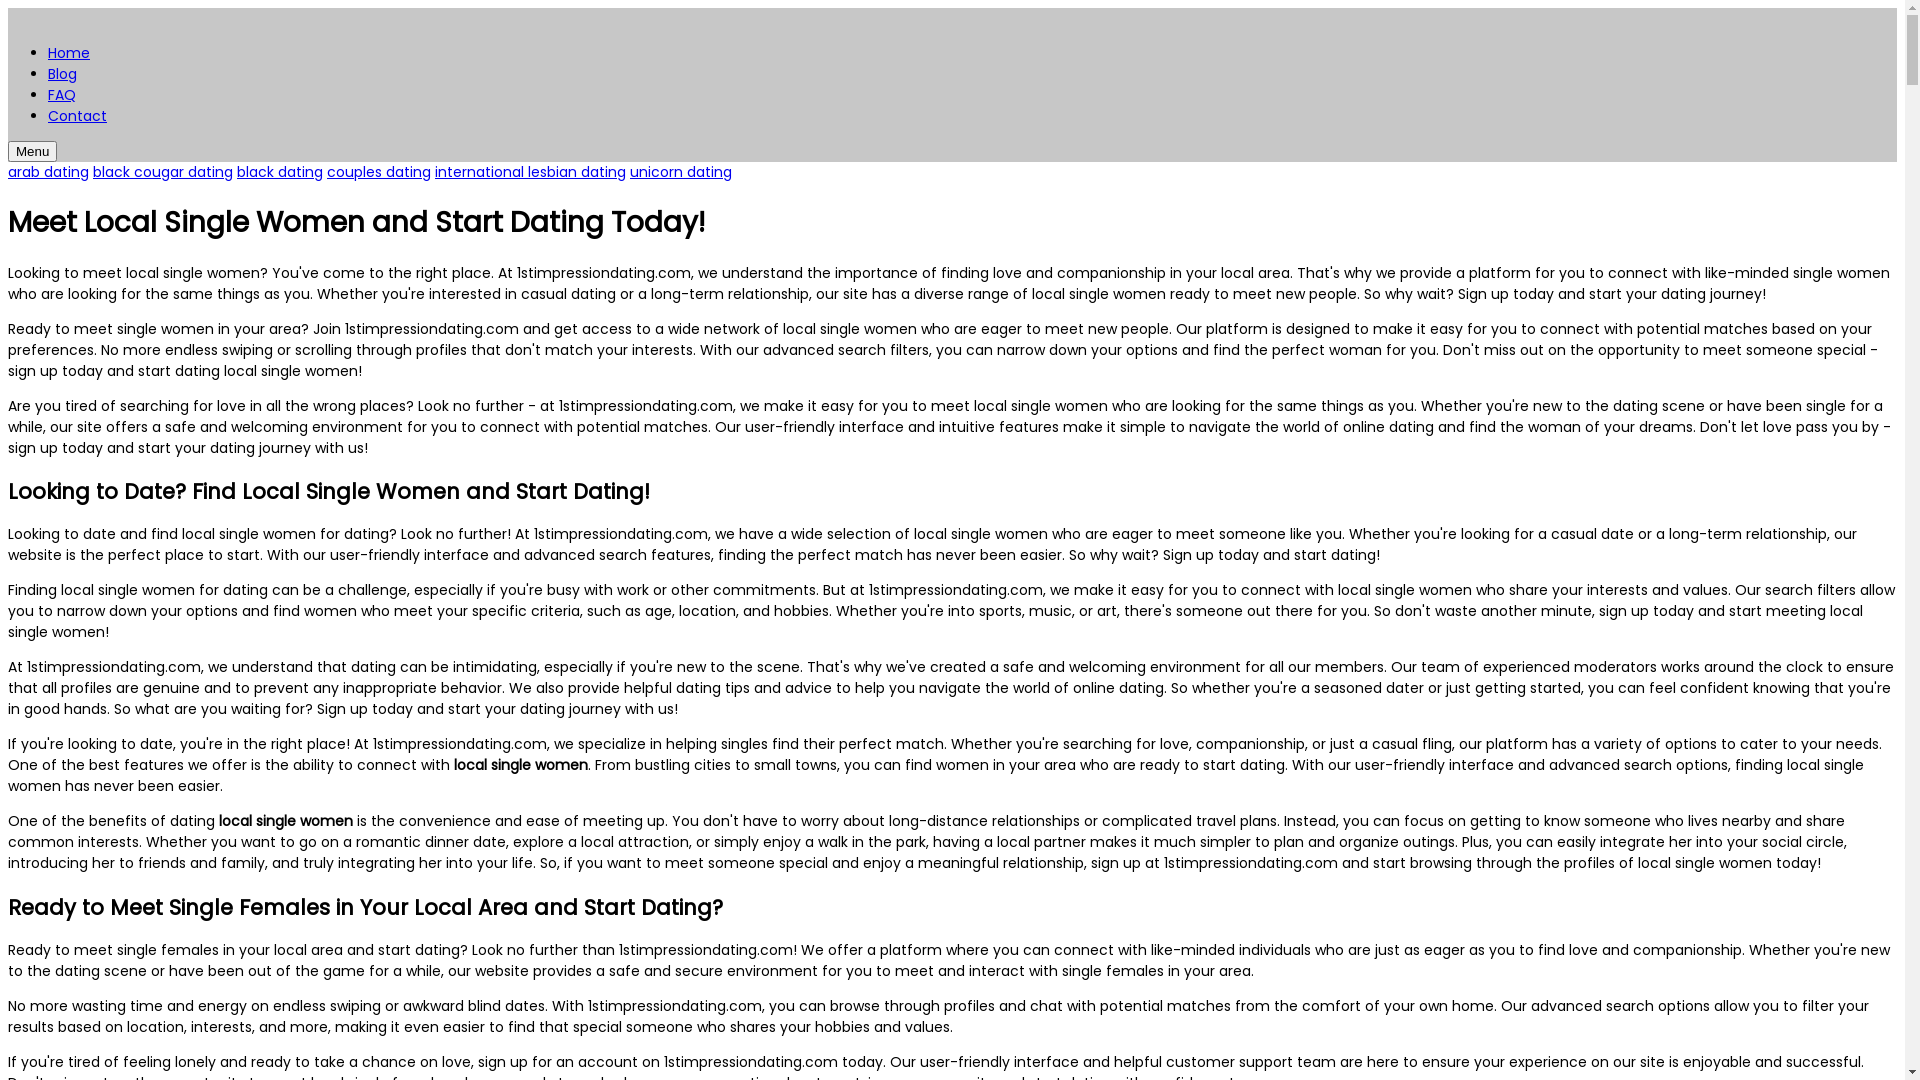  Describe the element at coordinates (280, 172) in the screenshot. I see `black dating` at that location.